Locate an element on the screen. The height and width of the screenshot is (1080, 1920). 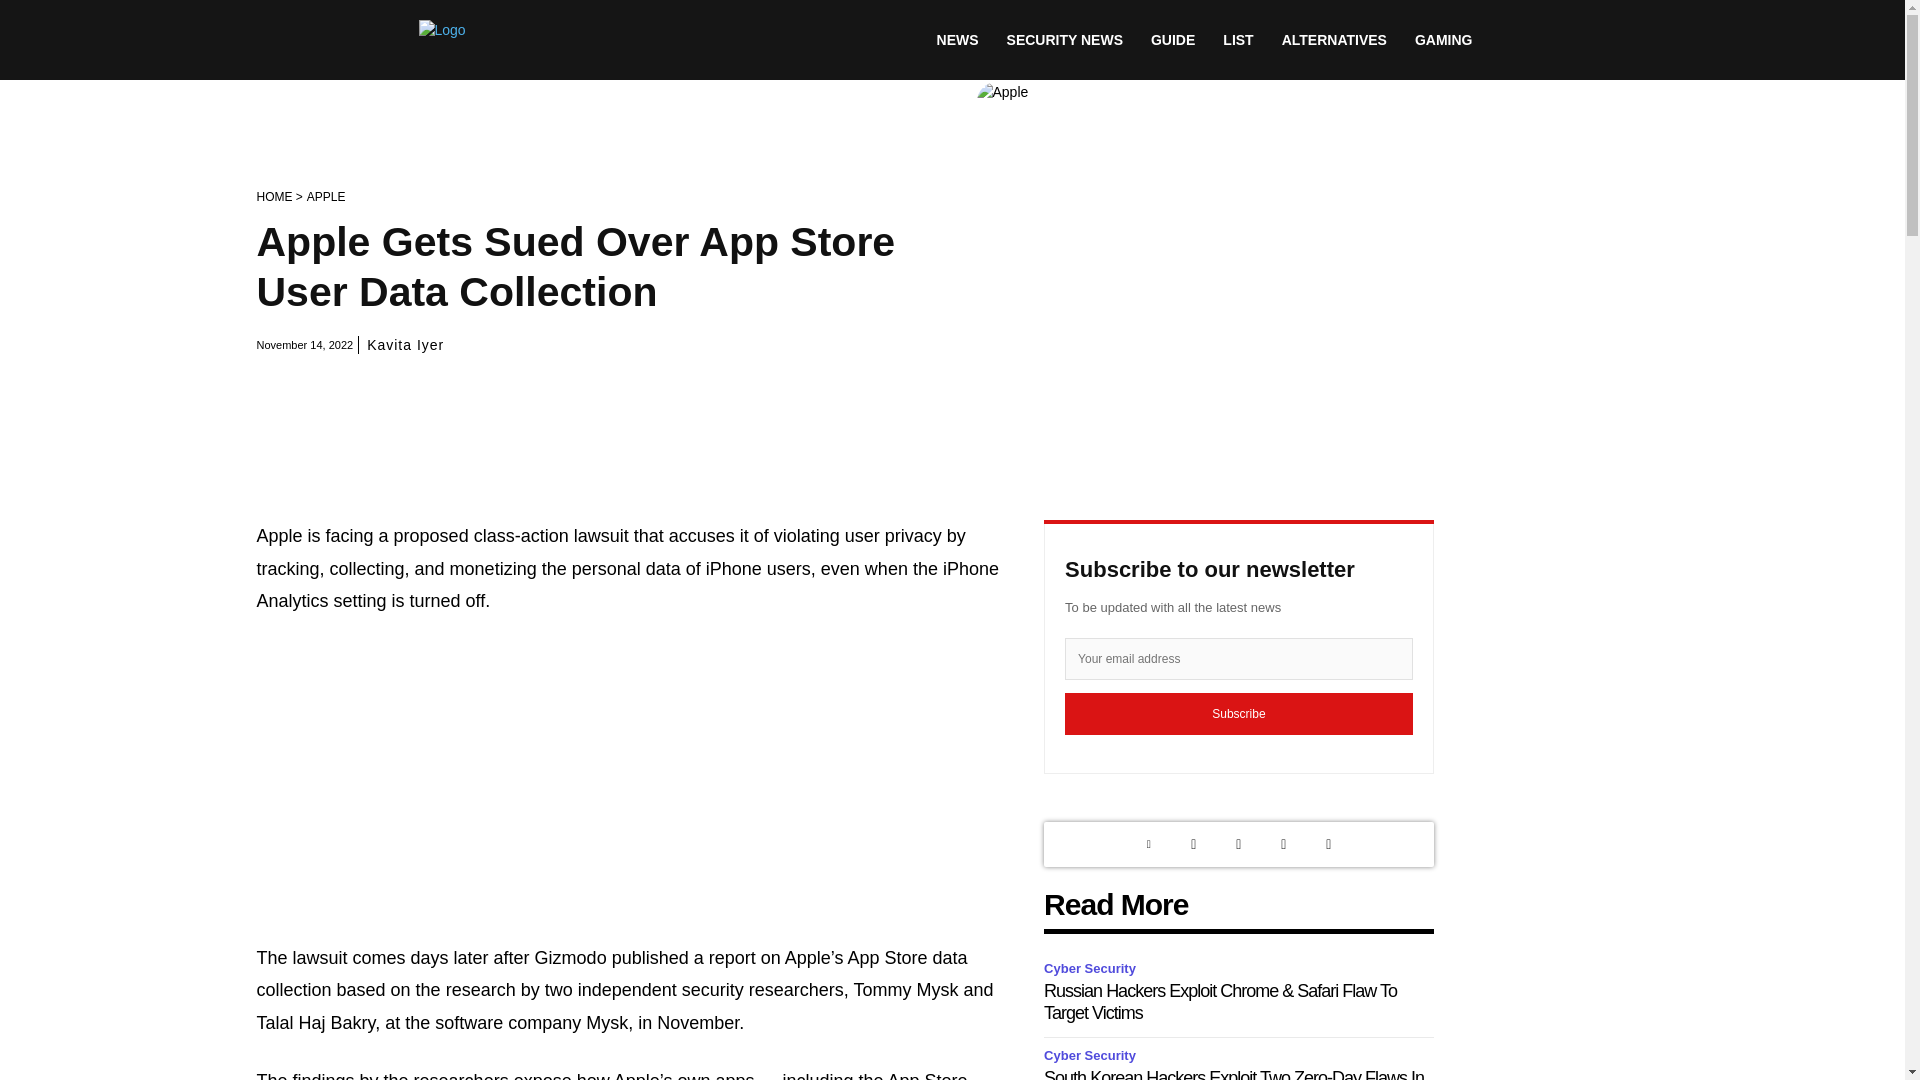
SECURITY NEWS is located at coordinates (1064, 40).